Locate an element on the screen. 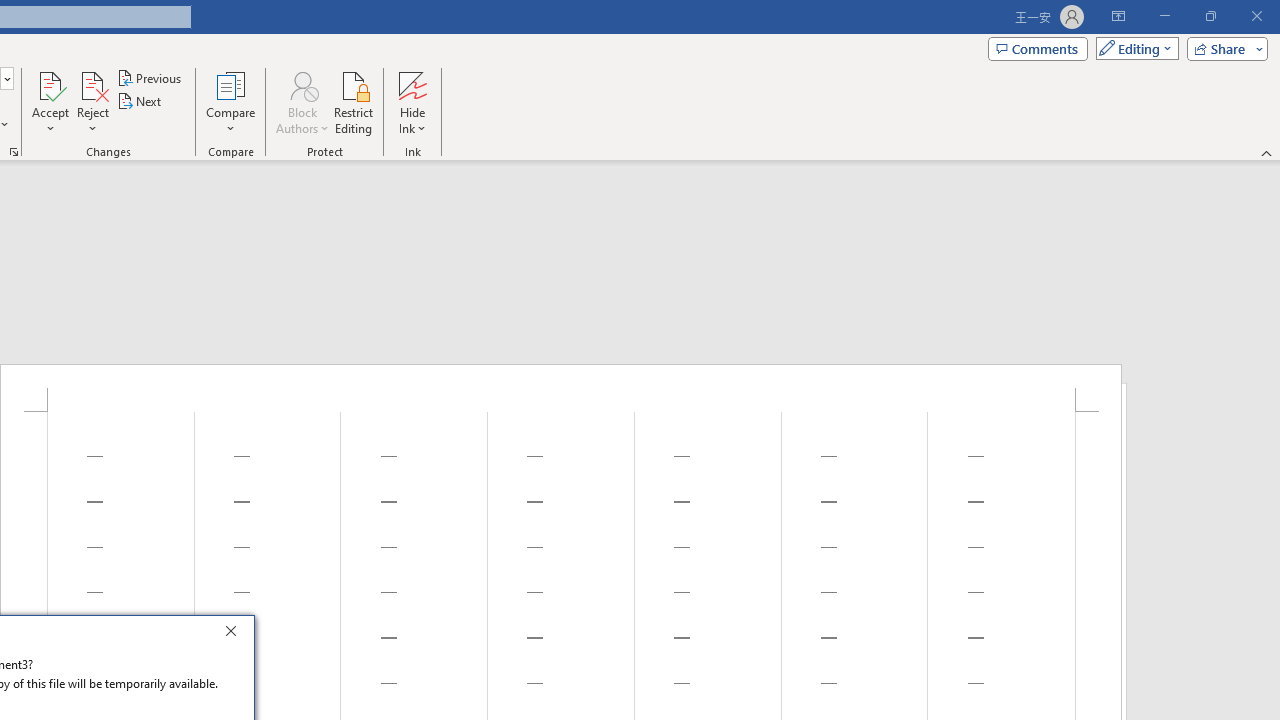 This screenshot has width=1280, height=720. Previous is located at coordinates (150, 78).